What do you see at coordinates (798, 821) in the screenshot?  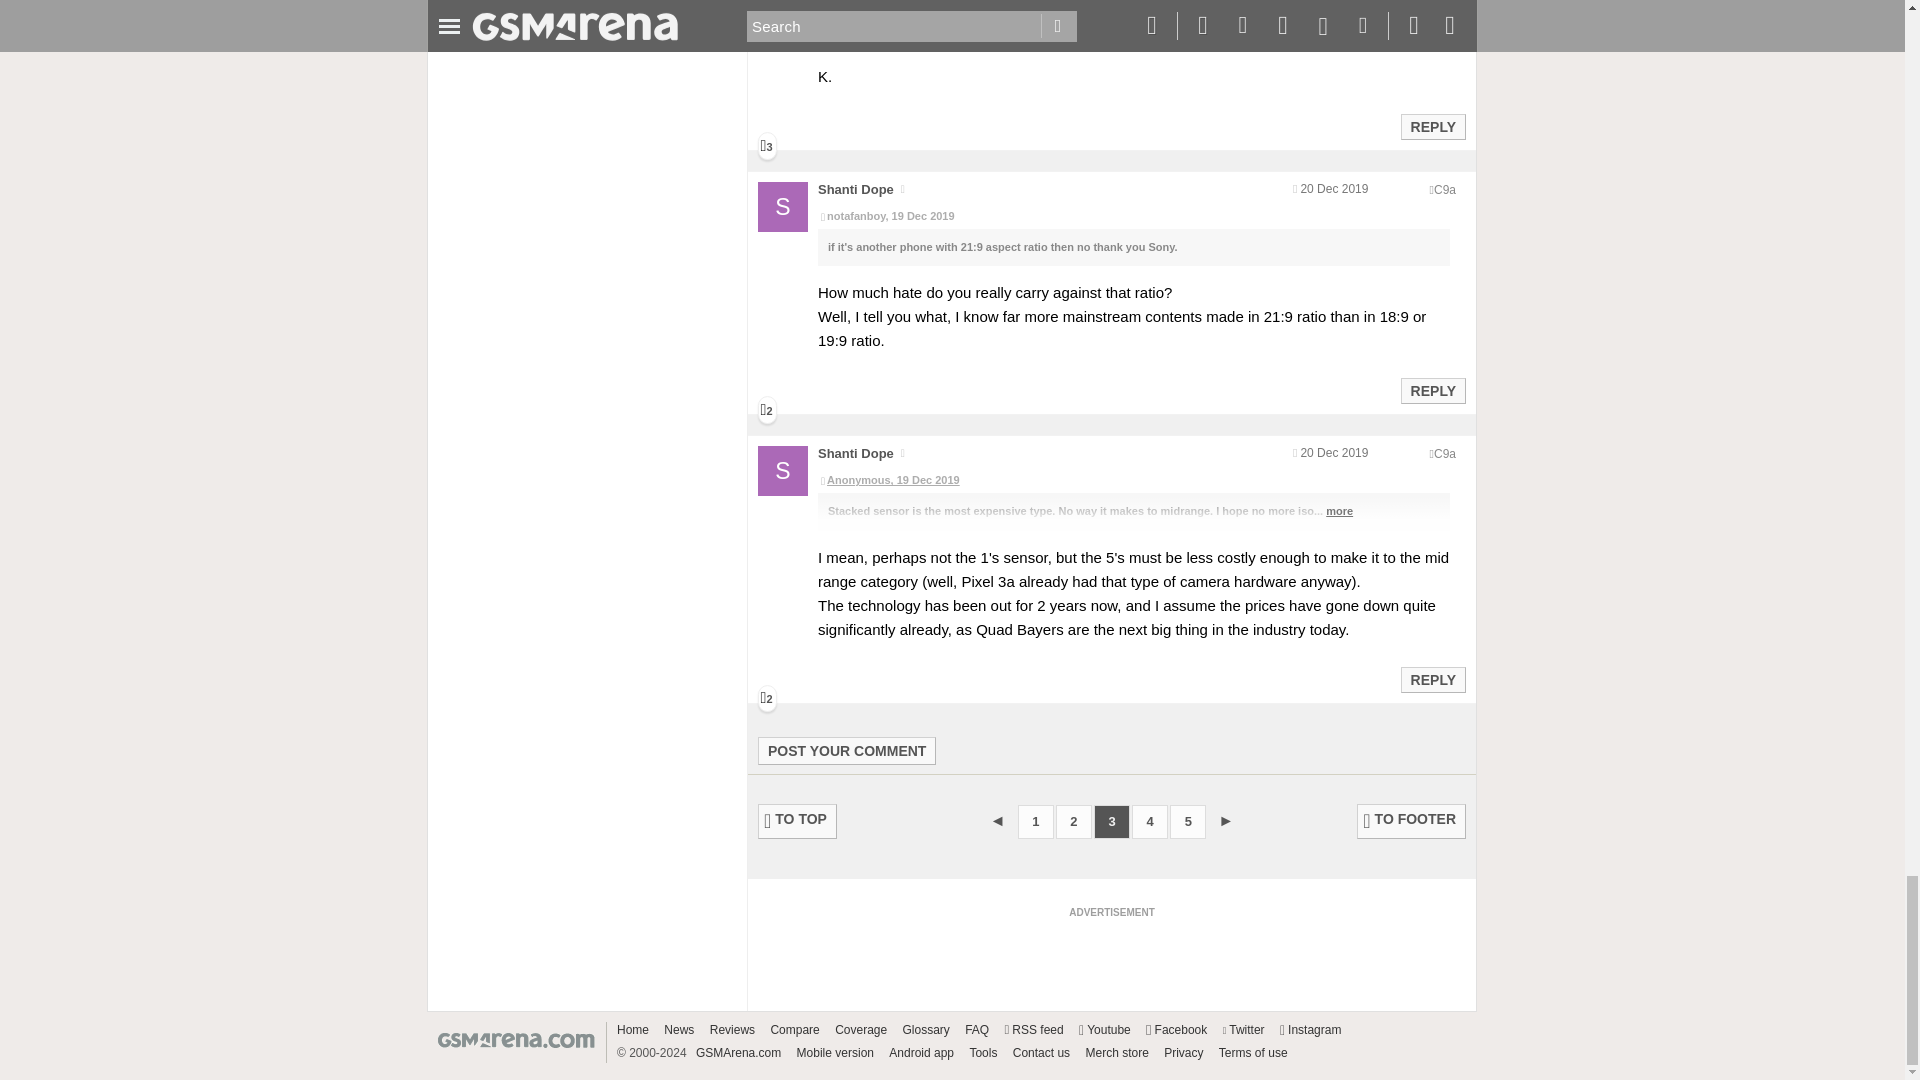 I see `TO TOP` at bounding box center [798, 821].